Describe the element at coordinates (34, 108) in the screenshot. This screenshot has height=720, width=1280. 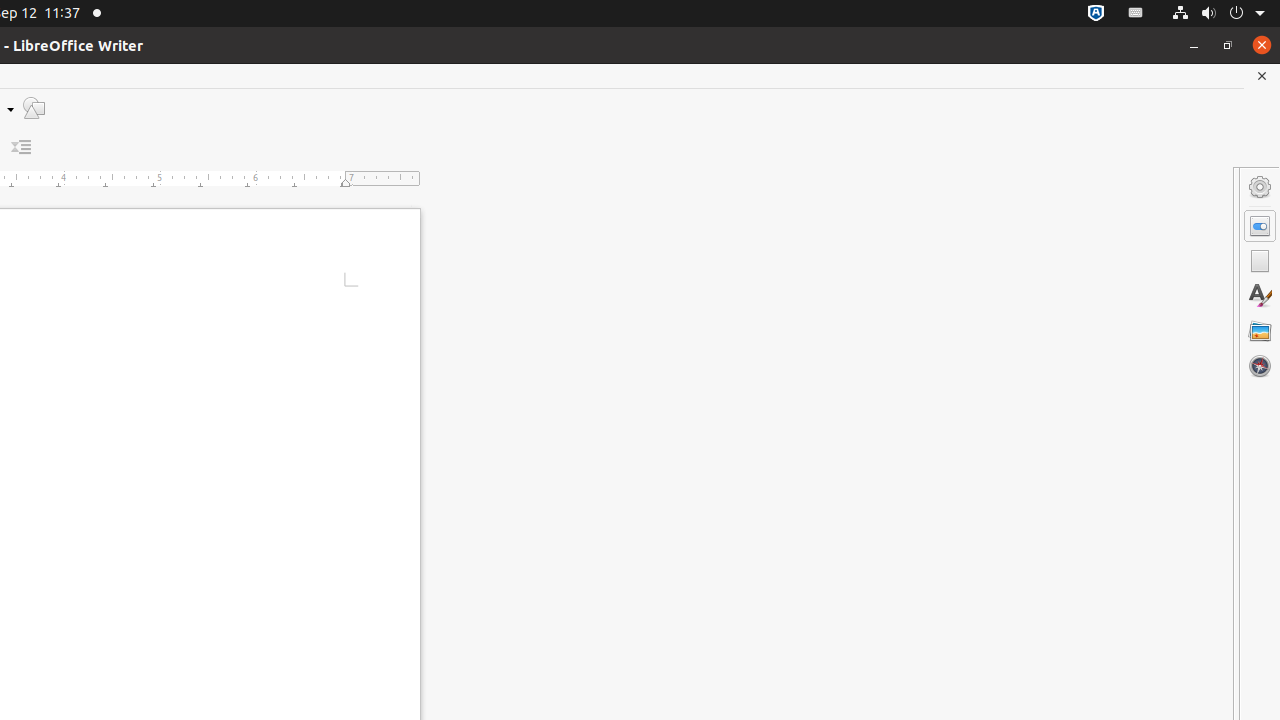
I see `Draw Functions` at that location.